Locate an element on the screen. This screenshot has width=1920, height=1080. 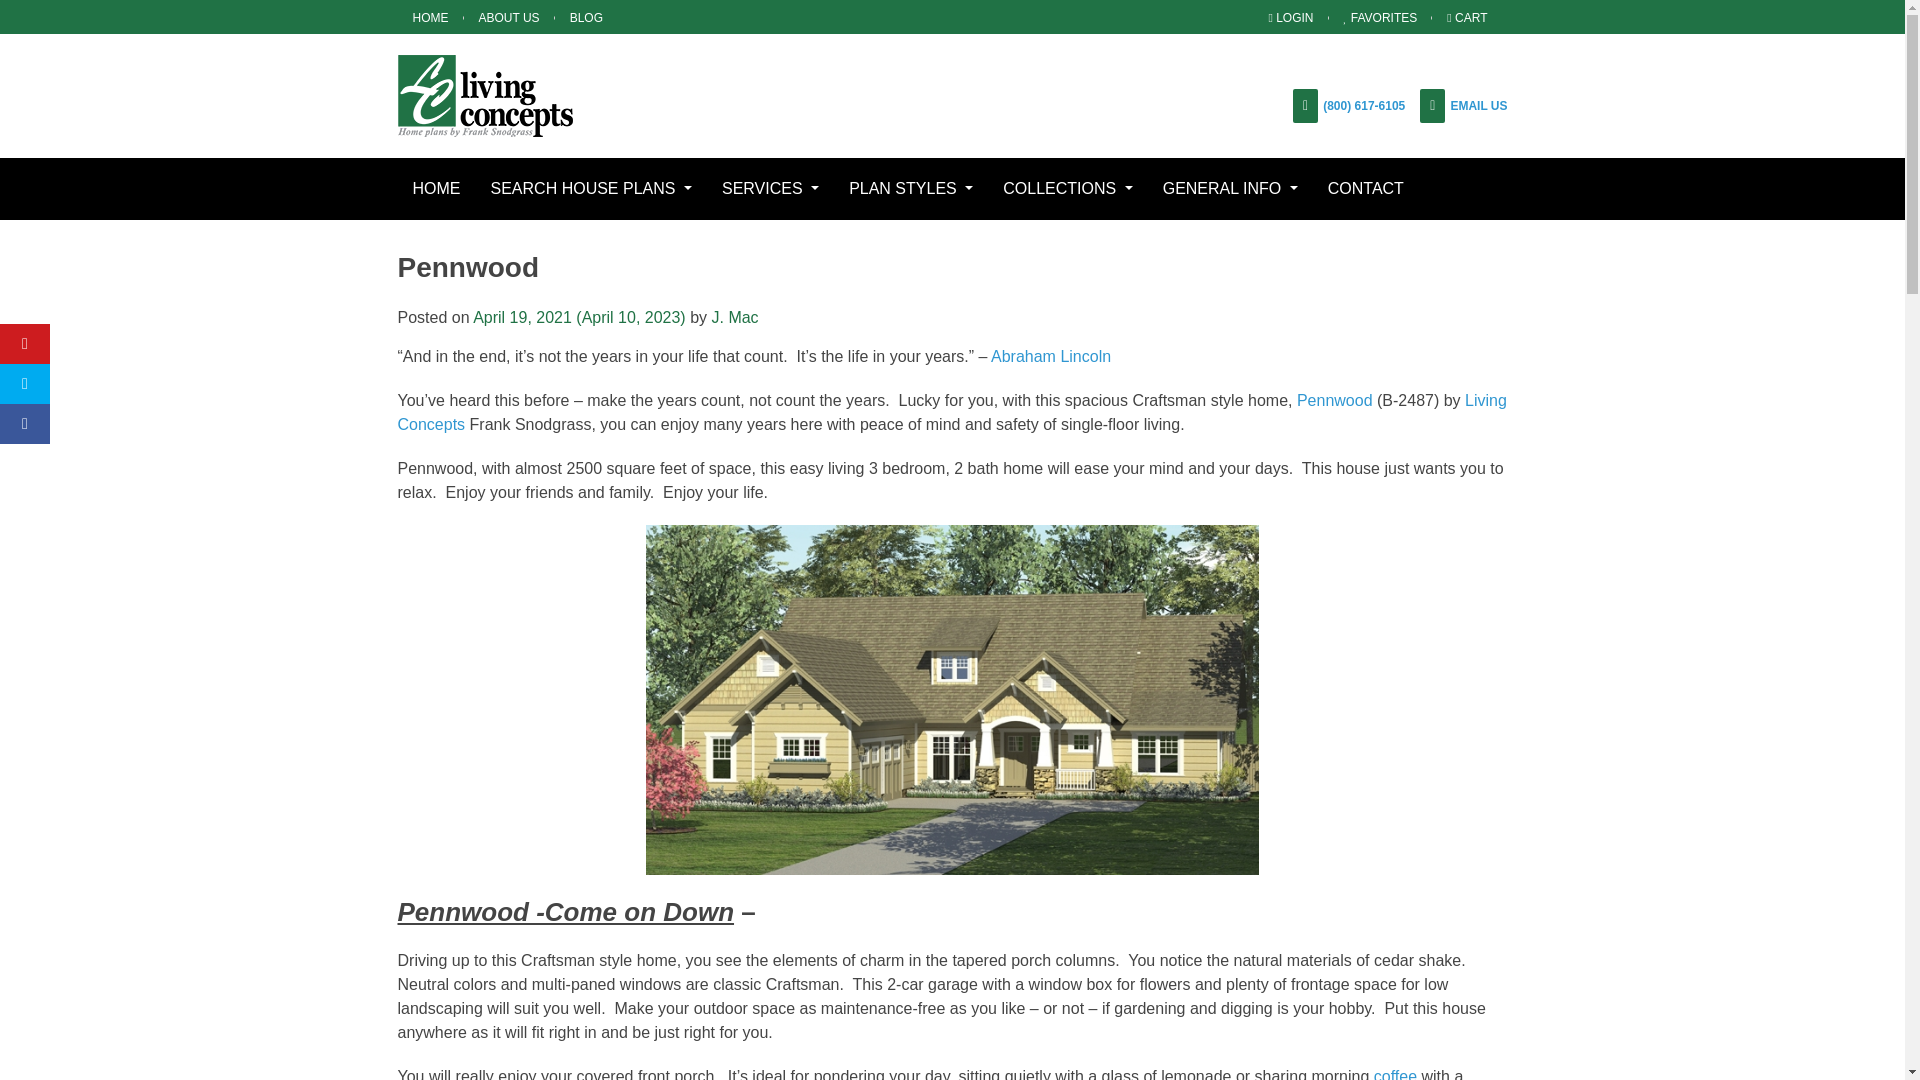
Plan Styles is located at coordinates (910, 188).